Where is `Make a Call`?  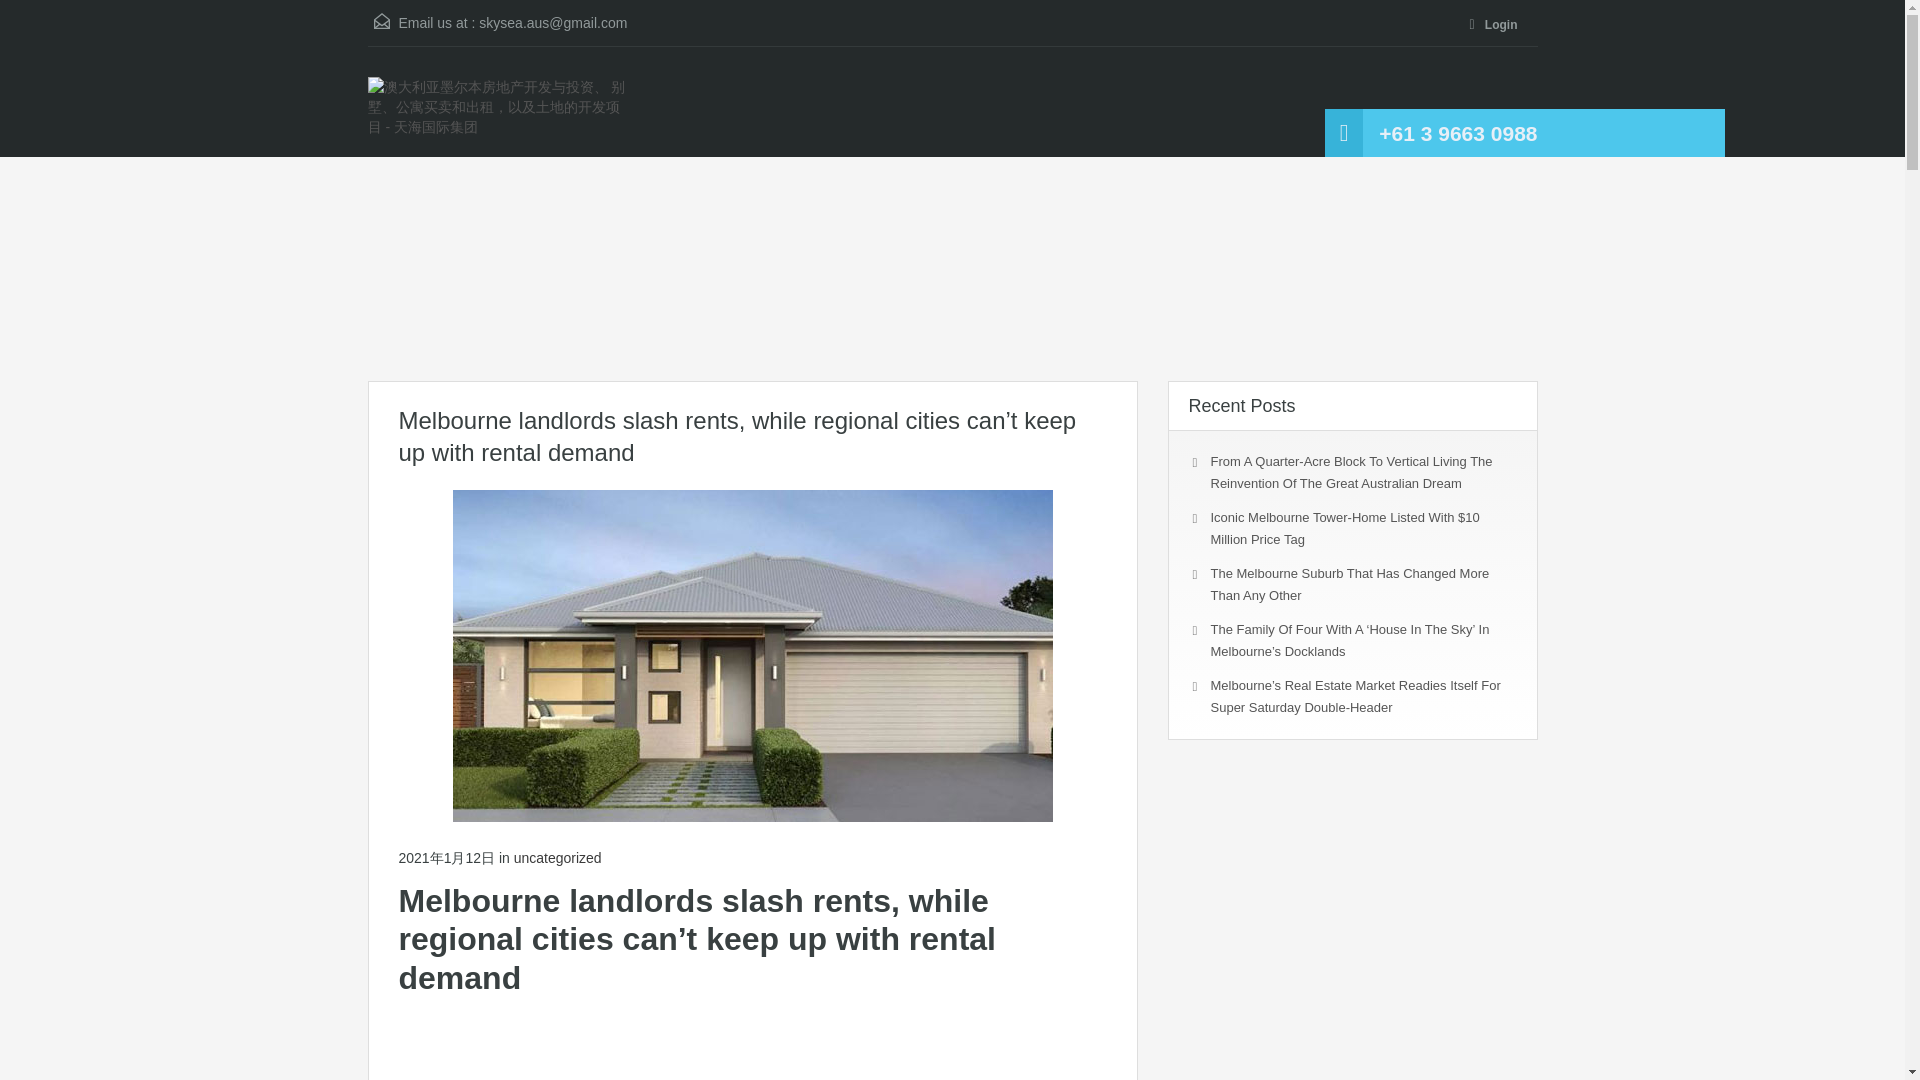
Make a Call is located at coordinates (1458, 134).